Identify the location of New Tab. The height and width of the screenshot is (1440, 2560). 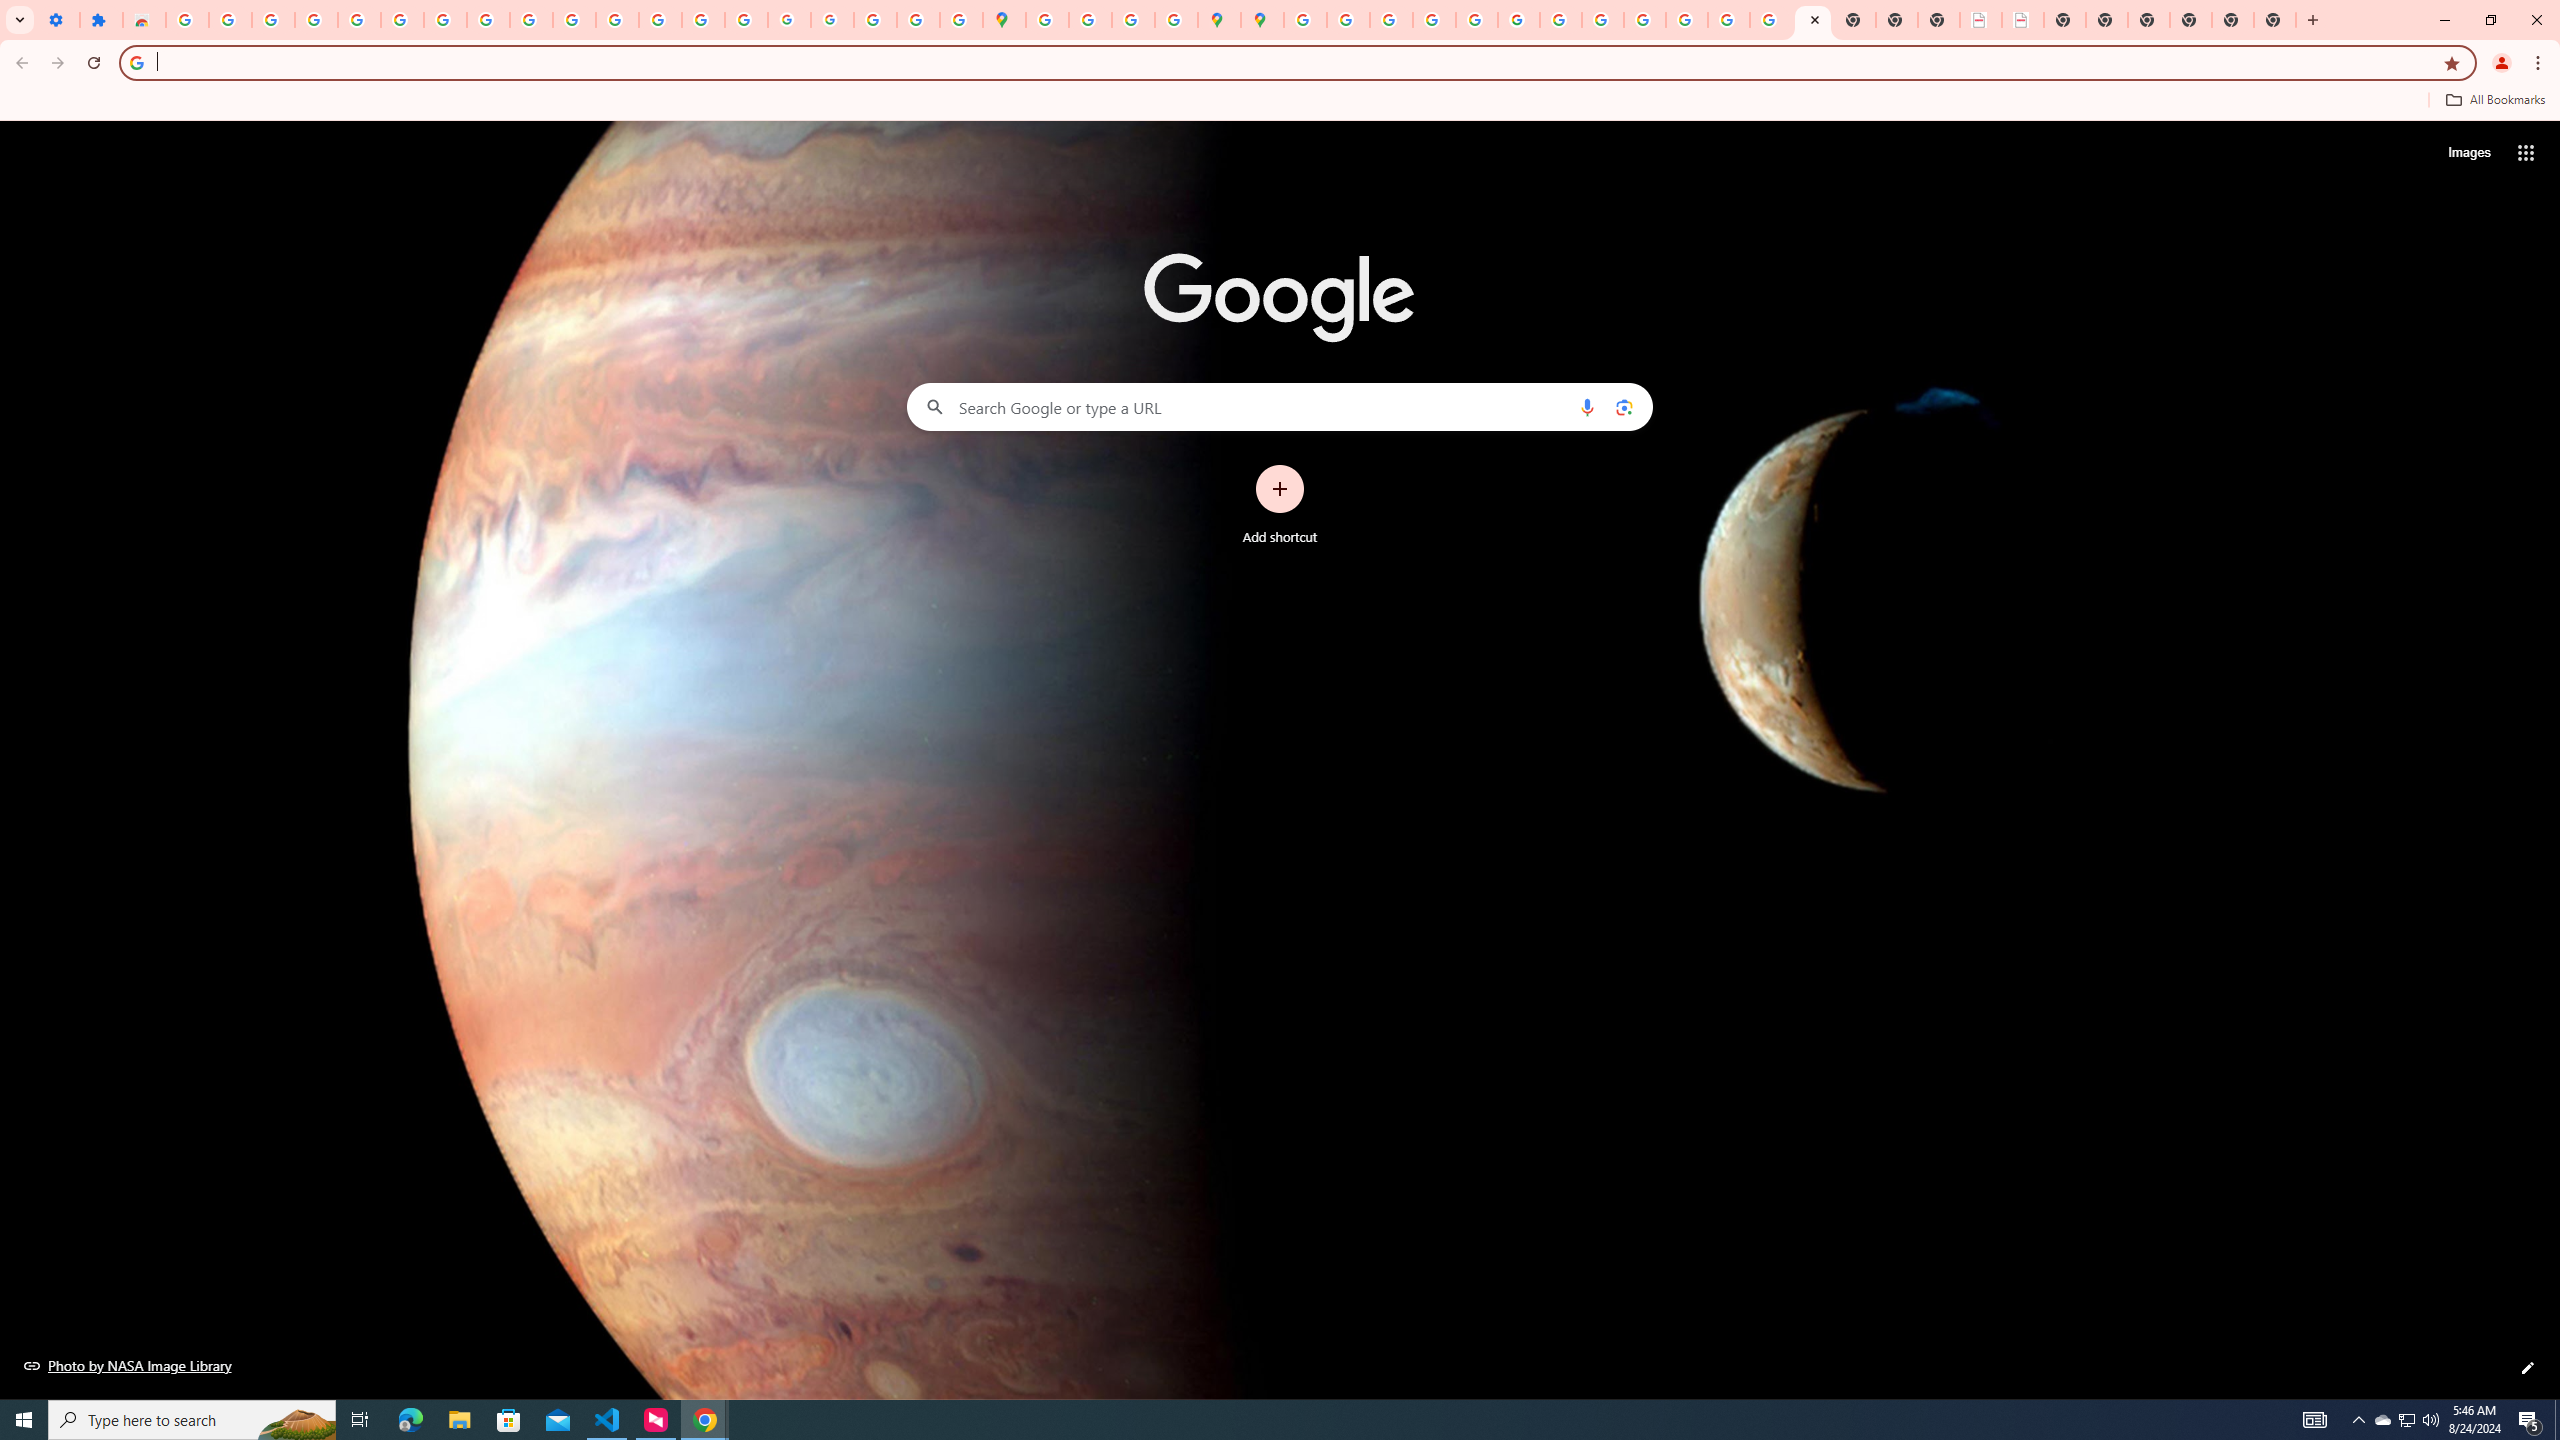
(2274, 20).